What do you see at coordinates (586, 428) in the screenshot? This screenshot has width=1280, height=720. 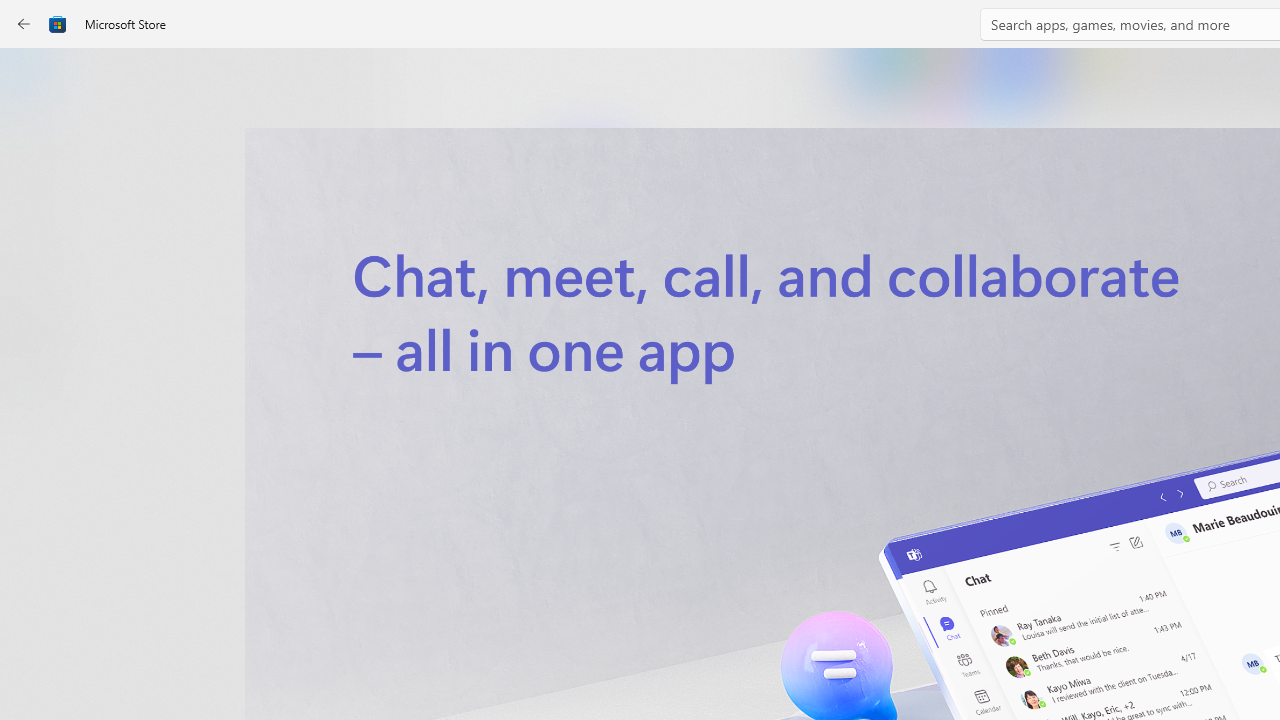 I see `Install` at bounding box center [586, 428].